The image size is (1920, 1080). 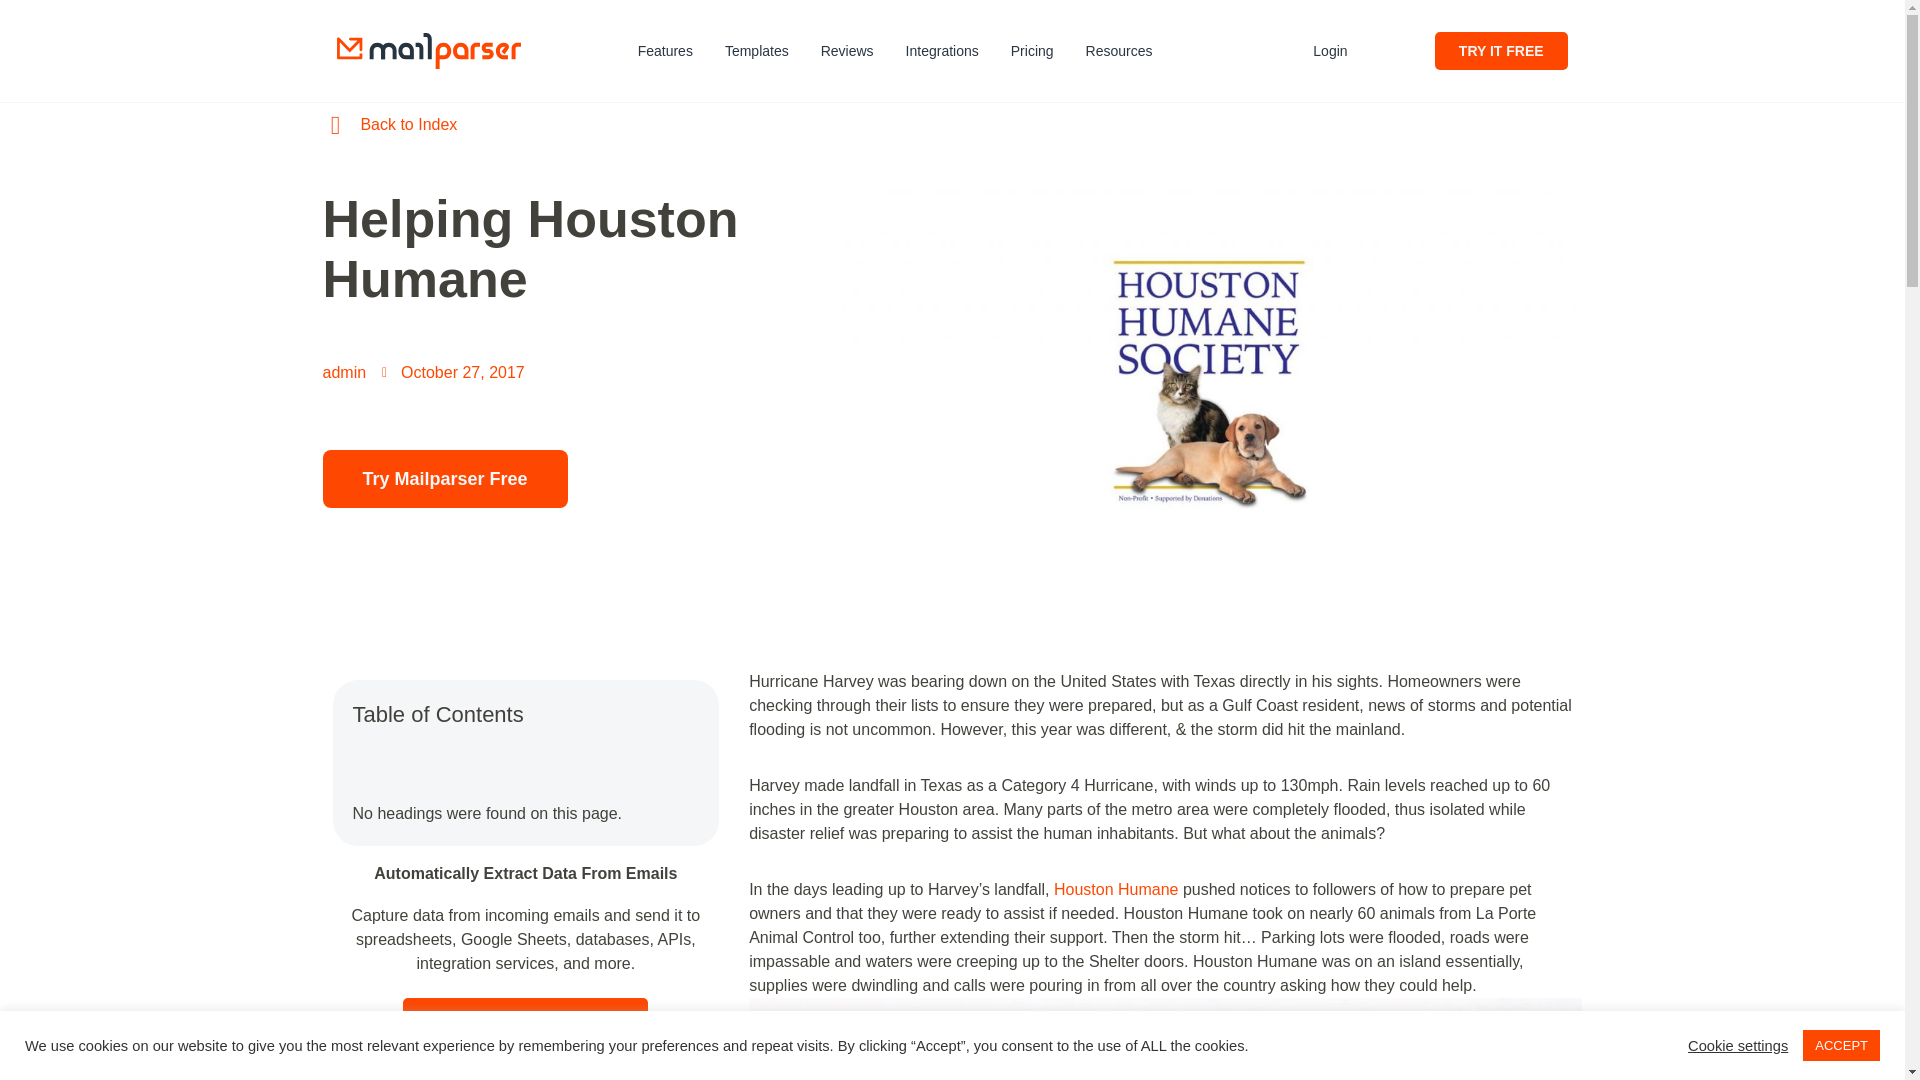 I want to click on Templates, so click(x=756, y=51).